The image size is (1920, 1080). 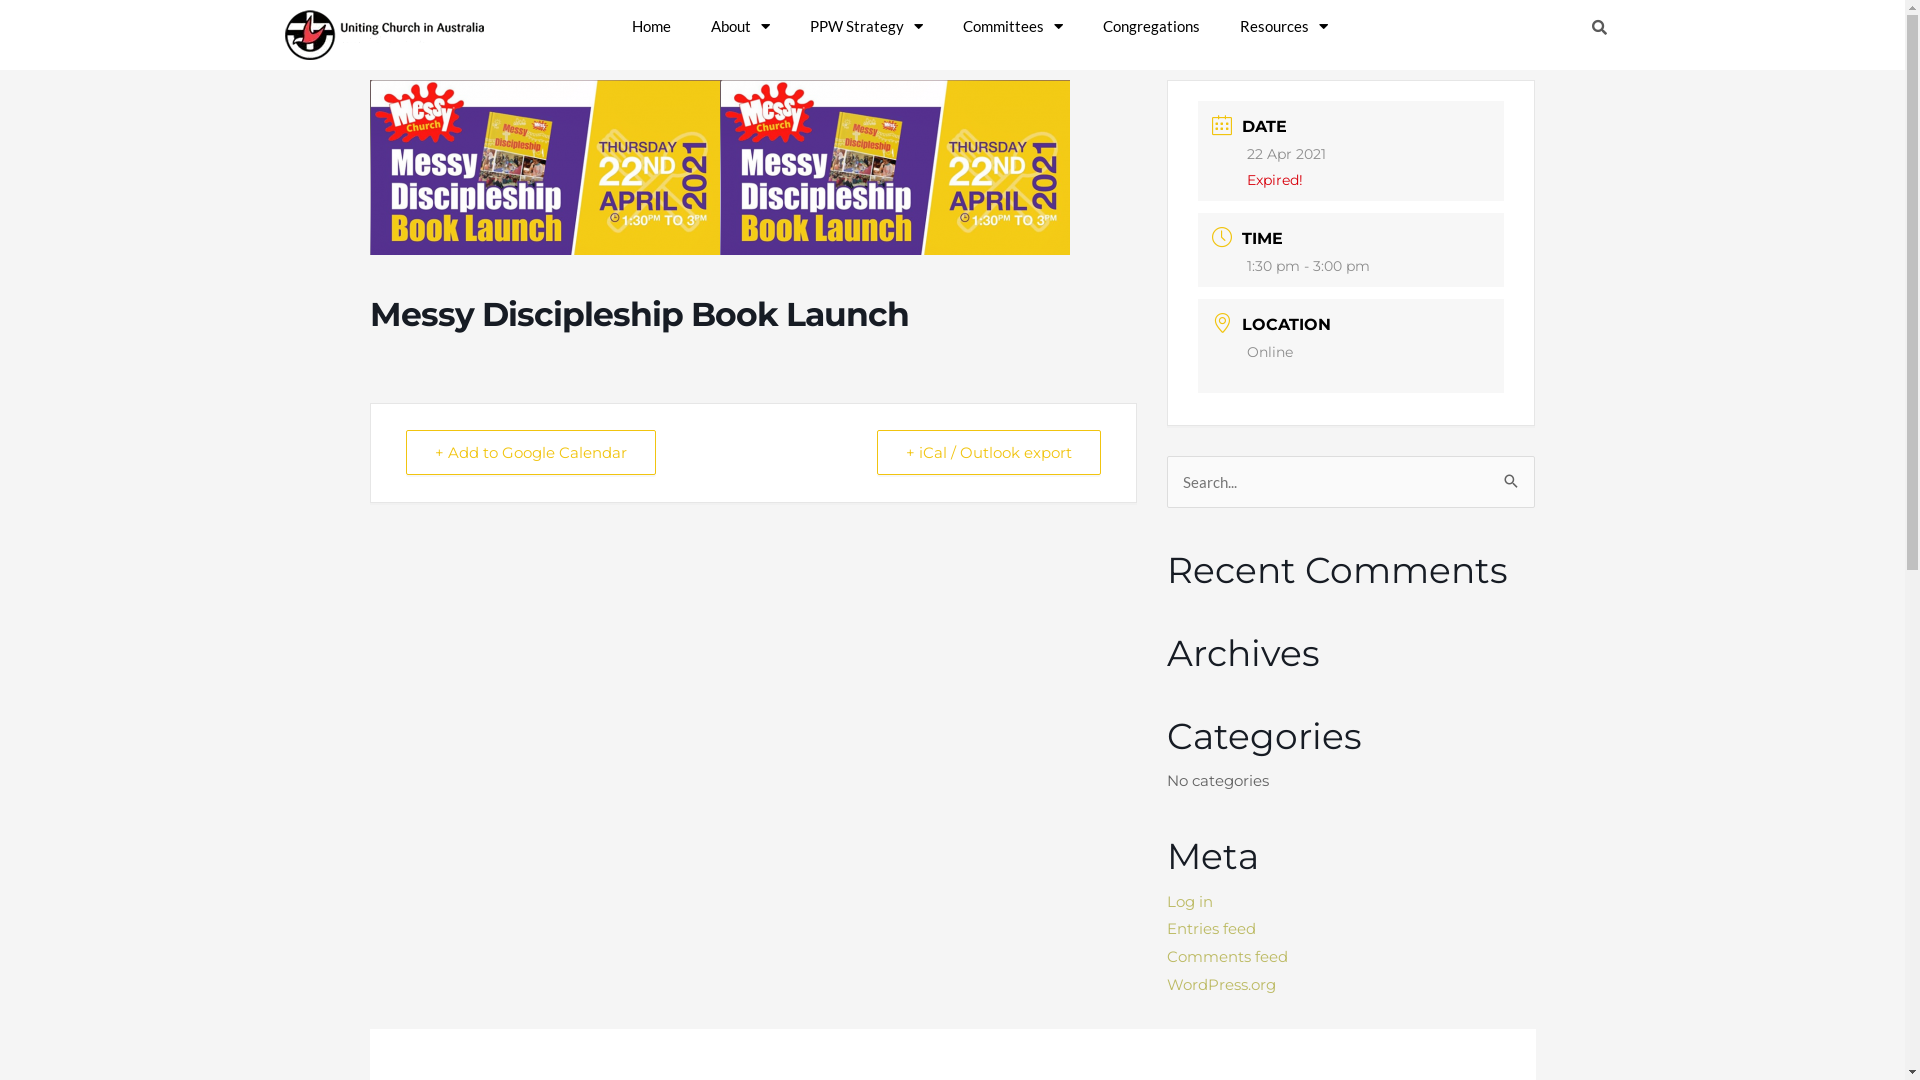 I want to click on WordPress.org, so click(x=1222, y=984).